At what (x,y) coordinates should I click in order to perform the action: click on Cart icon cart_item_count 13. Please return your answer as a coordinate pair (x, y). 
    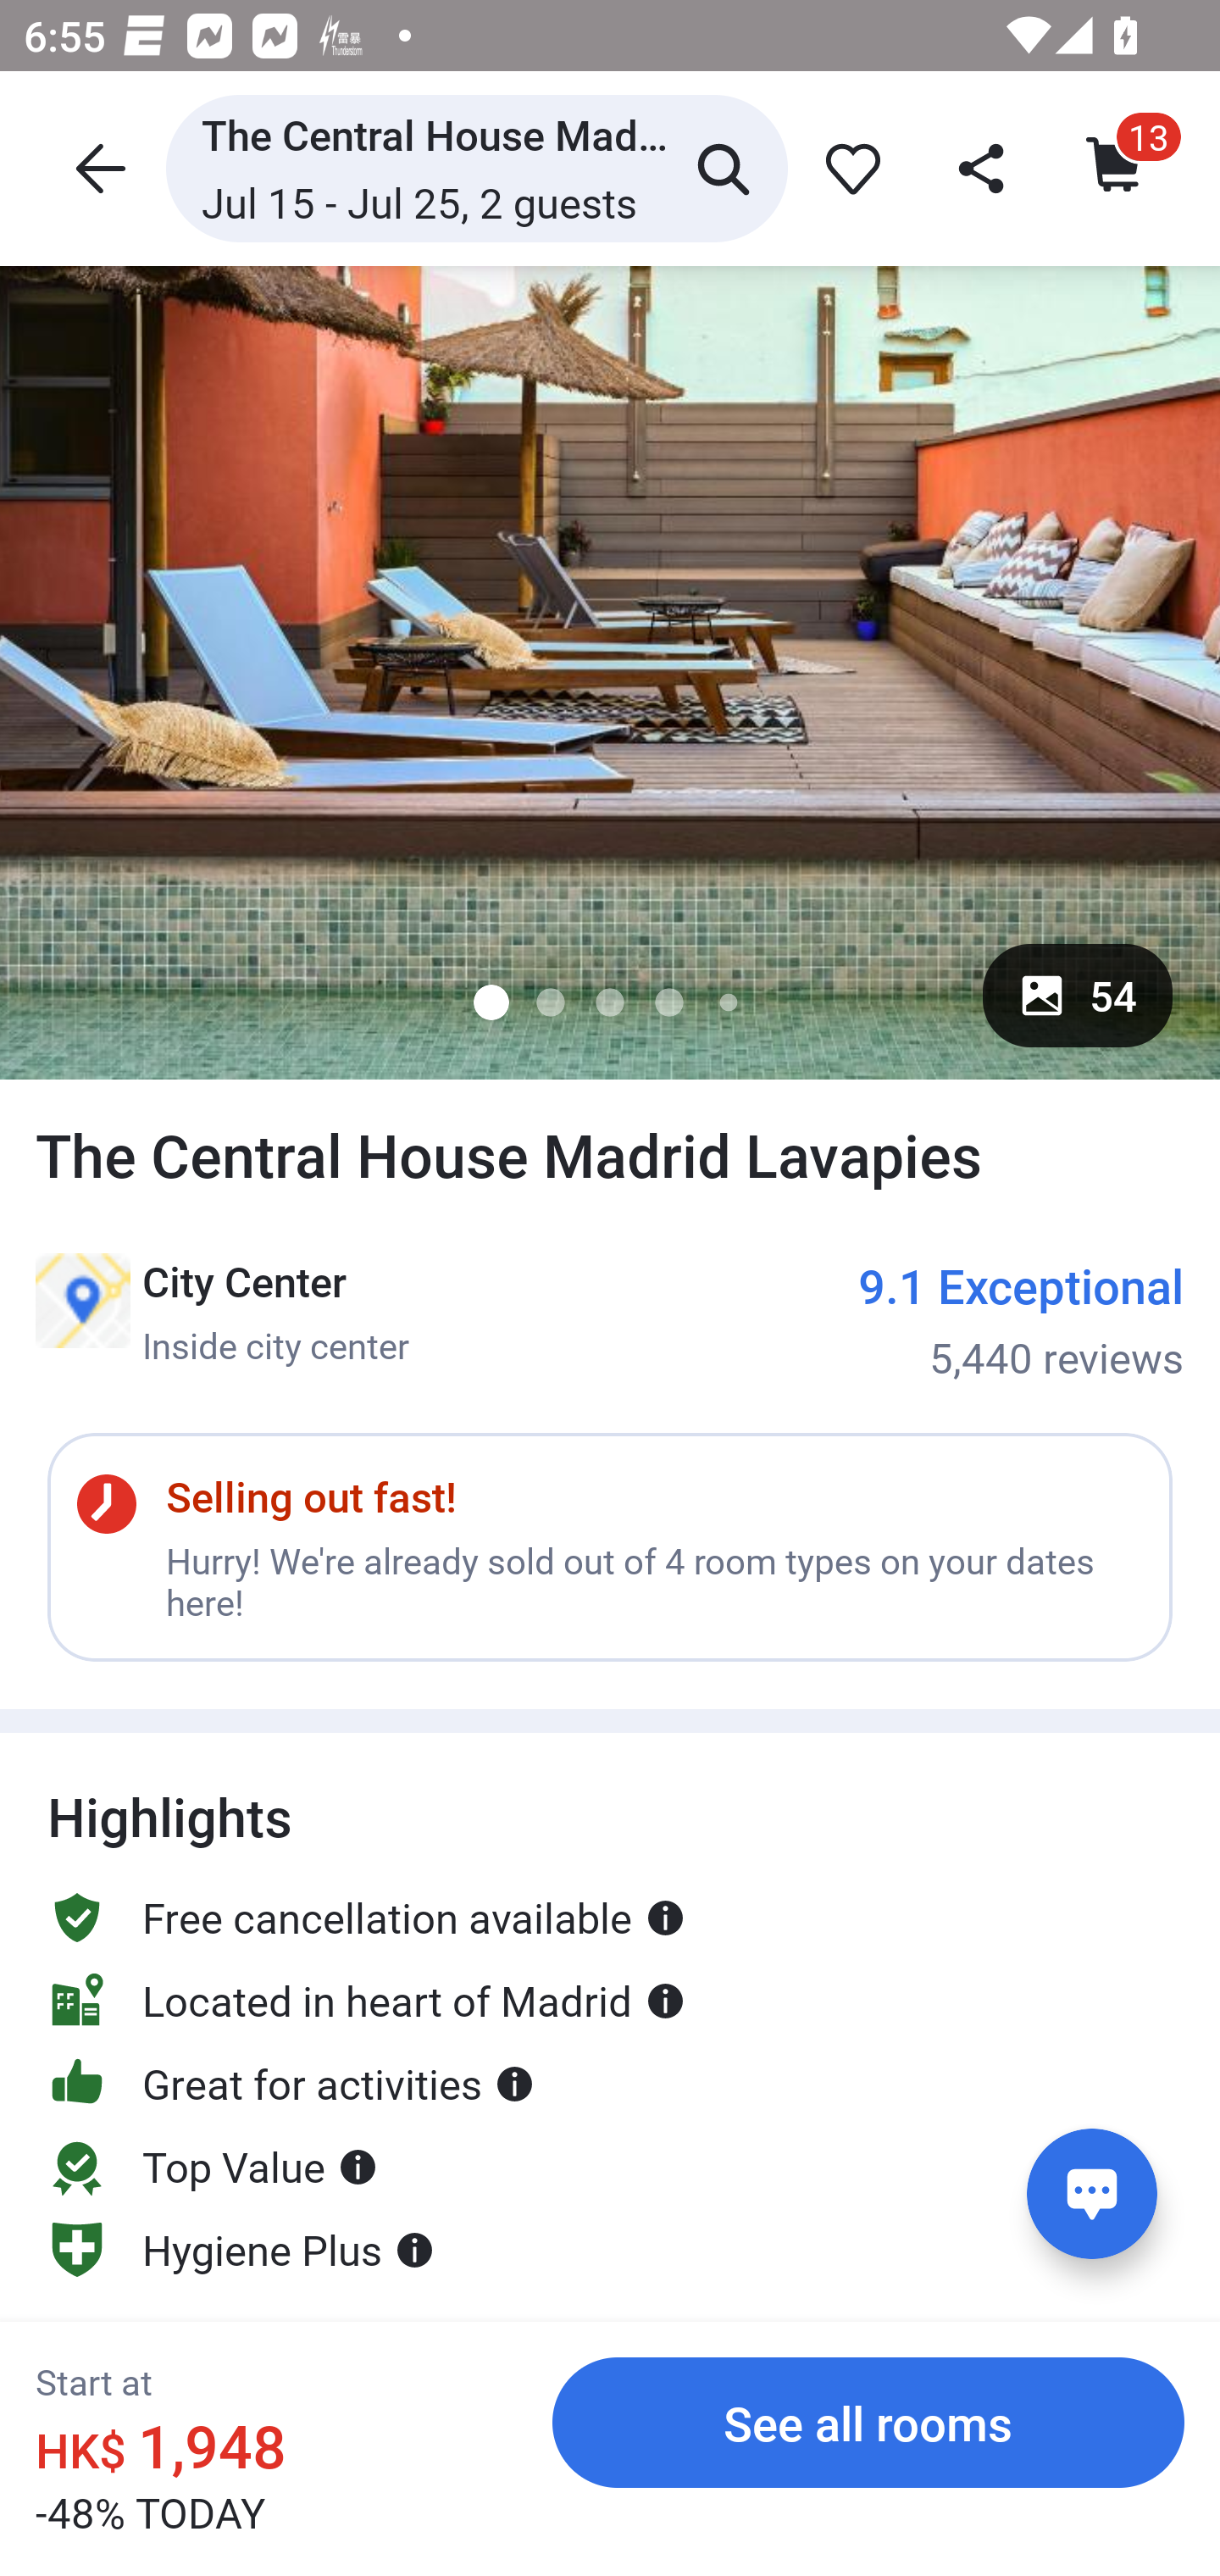
    Looking at the image, I should click on (1117, 168).